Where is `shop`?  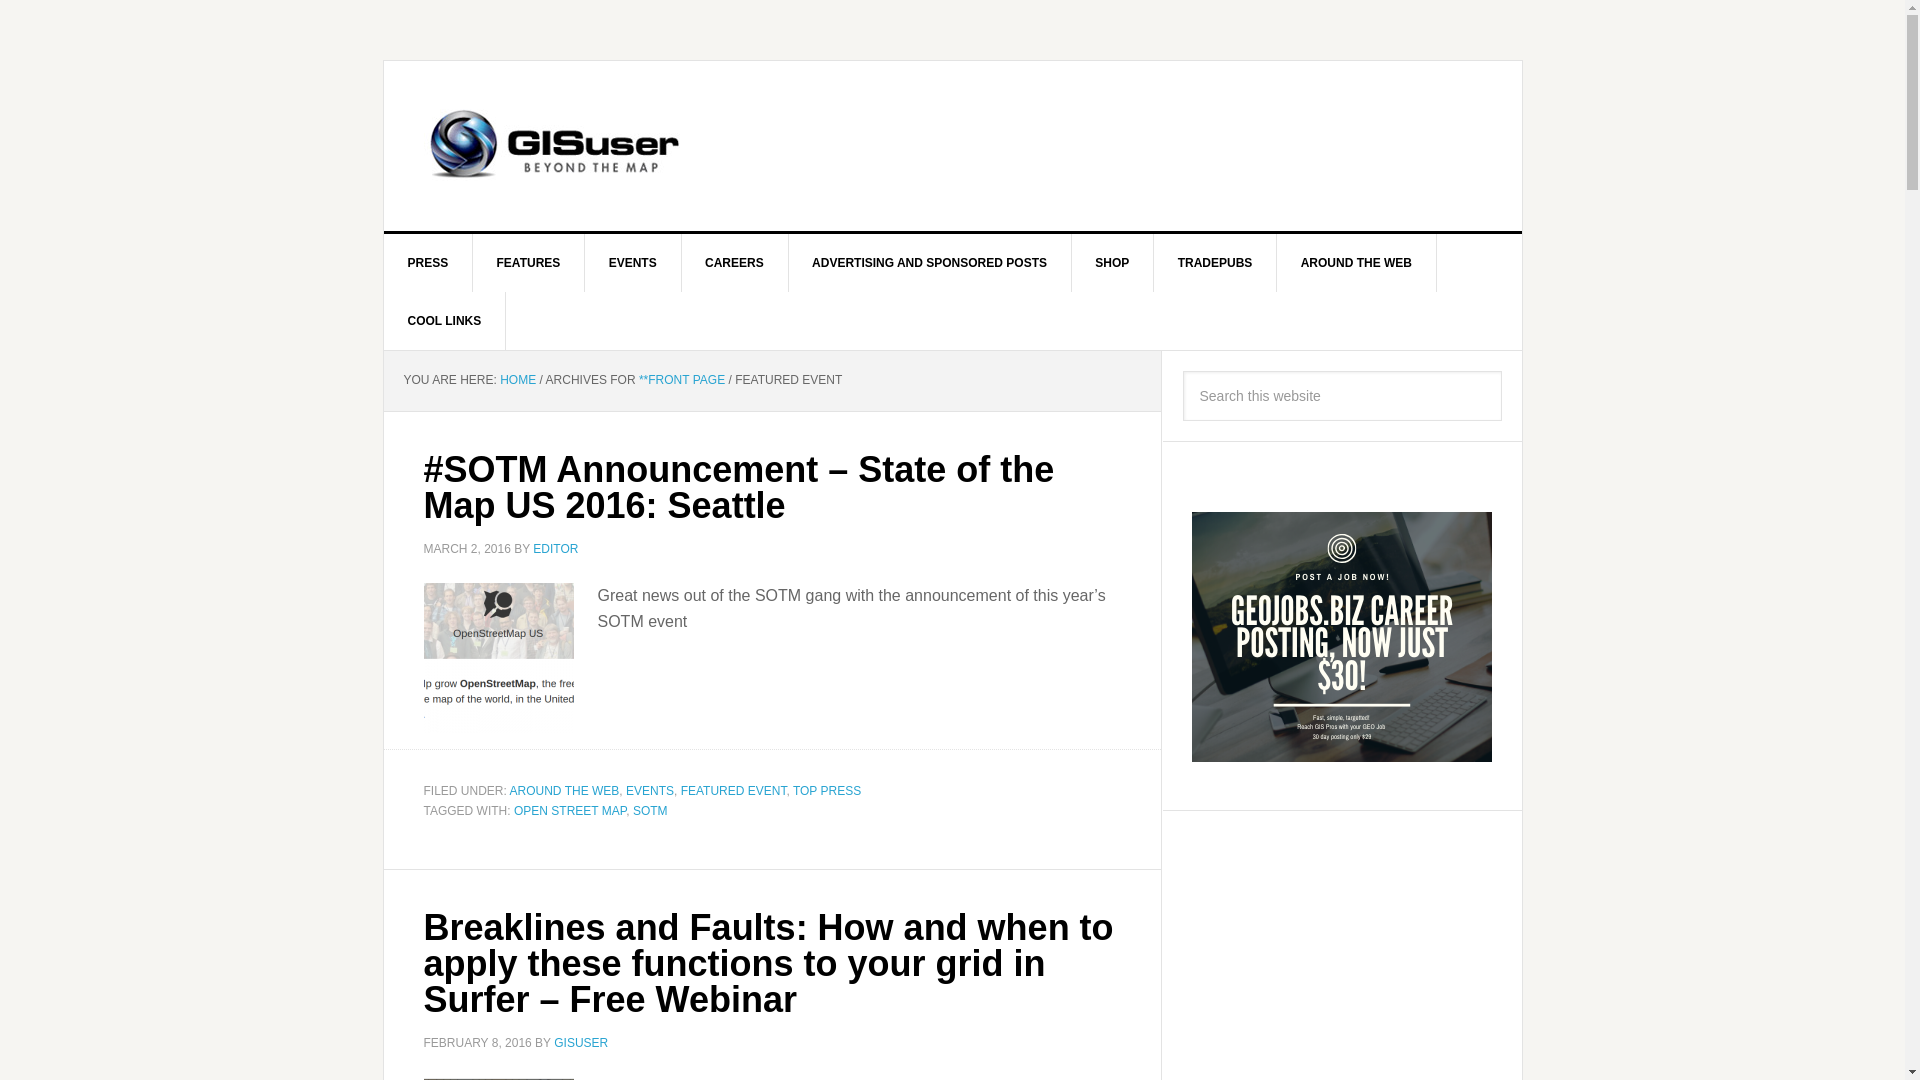 shop is located at coordinates (1112, 262).